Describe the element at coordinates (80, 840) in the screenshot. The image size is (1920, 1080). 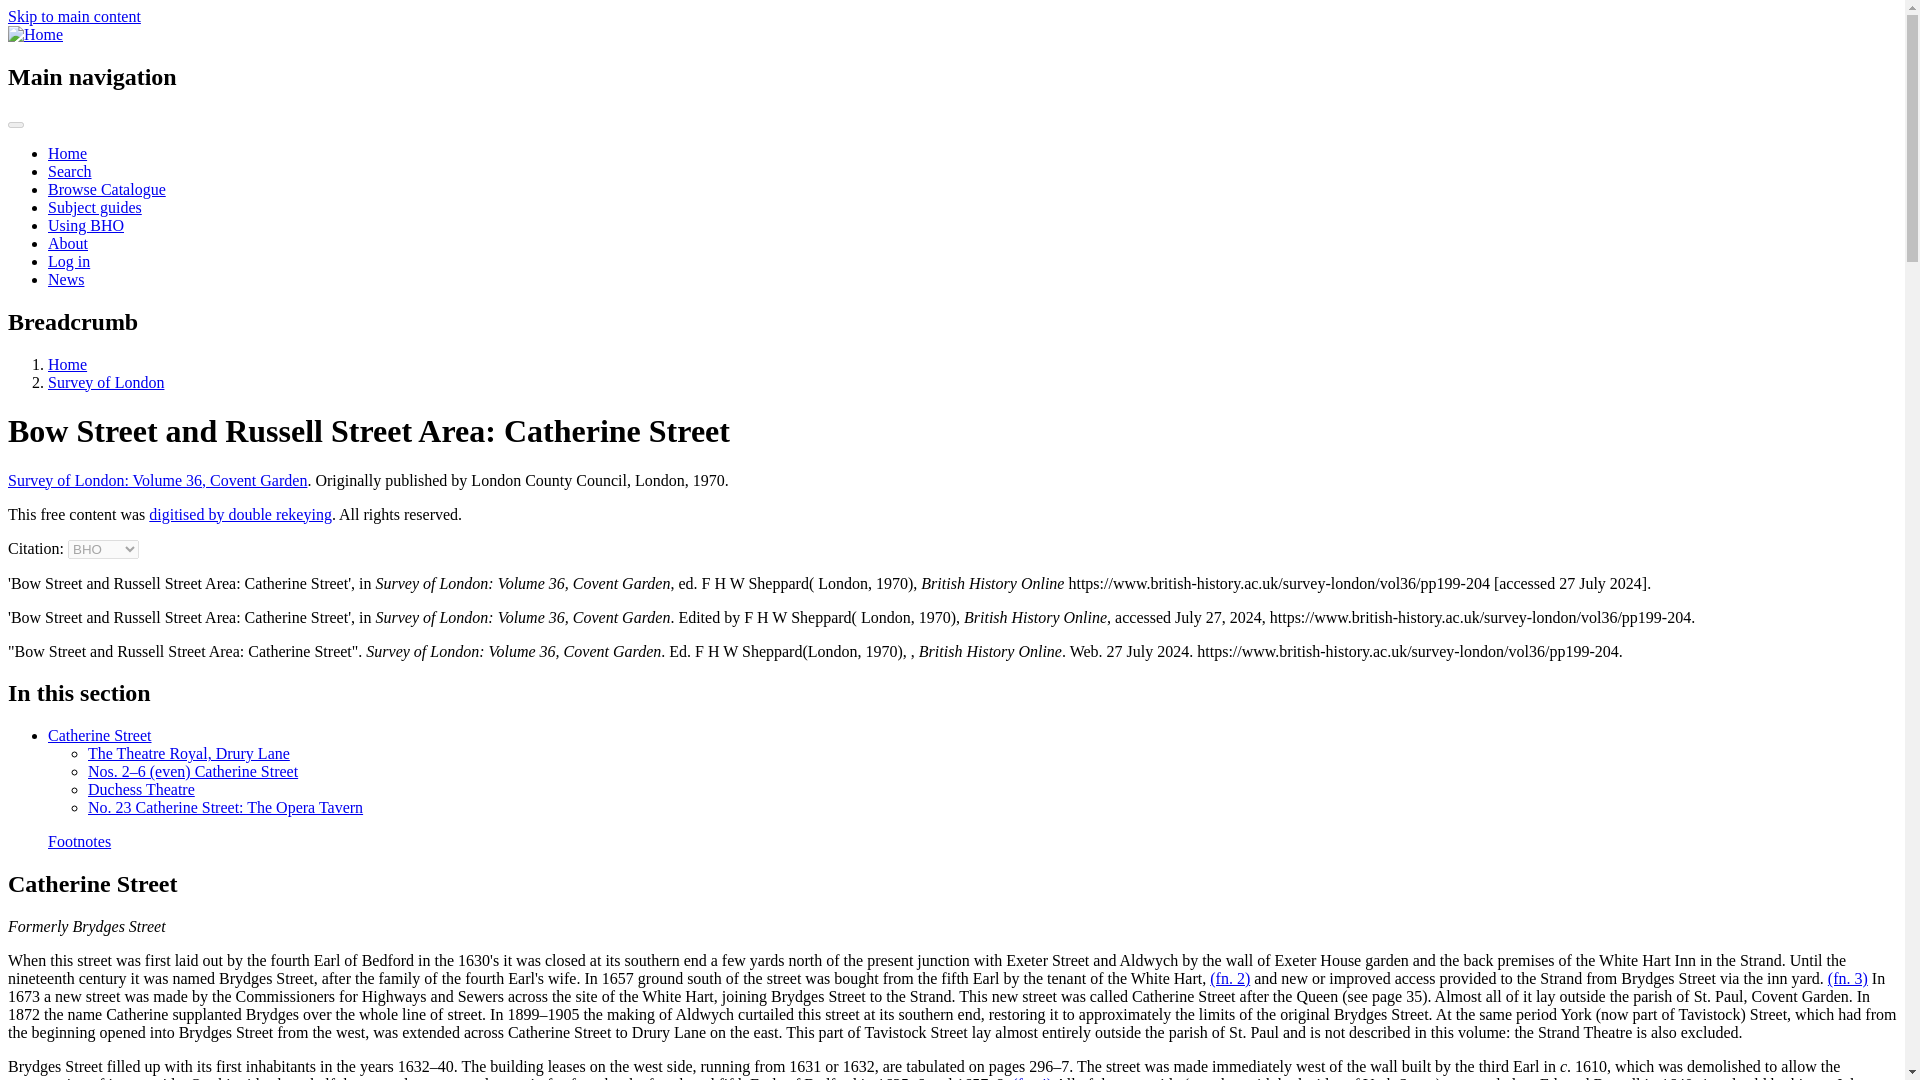
I see `Footnotes` at that location.